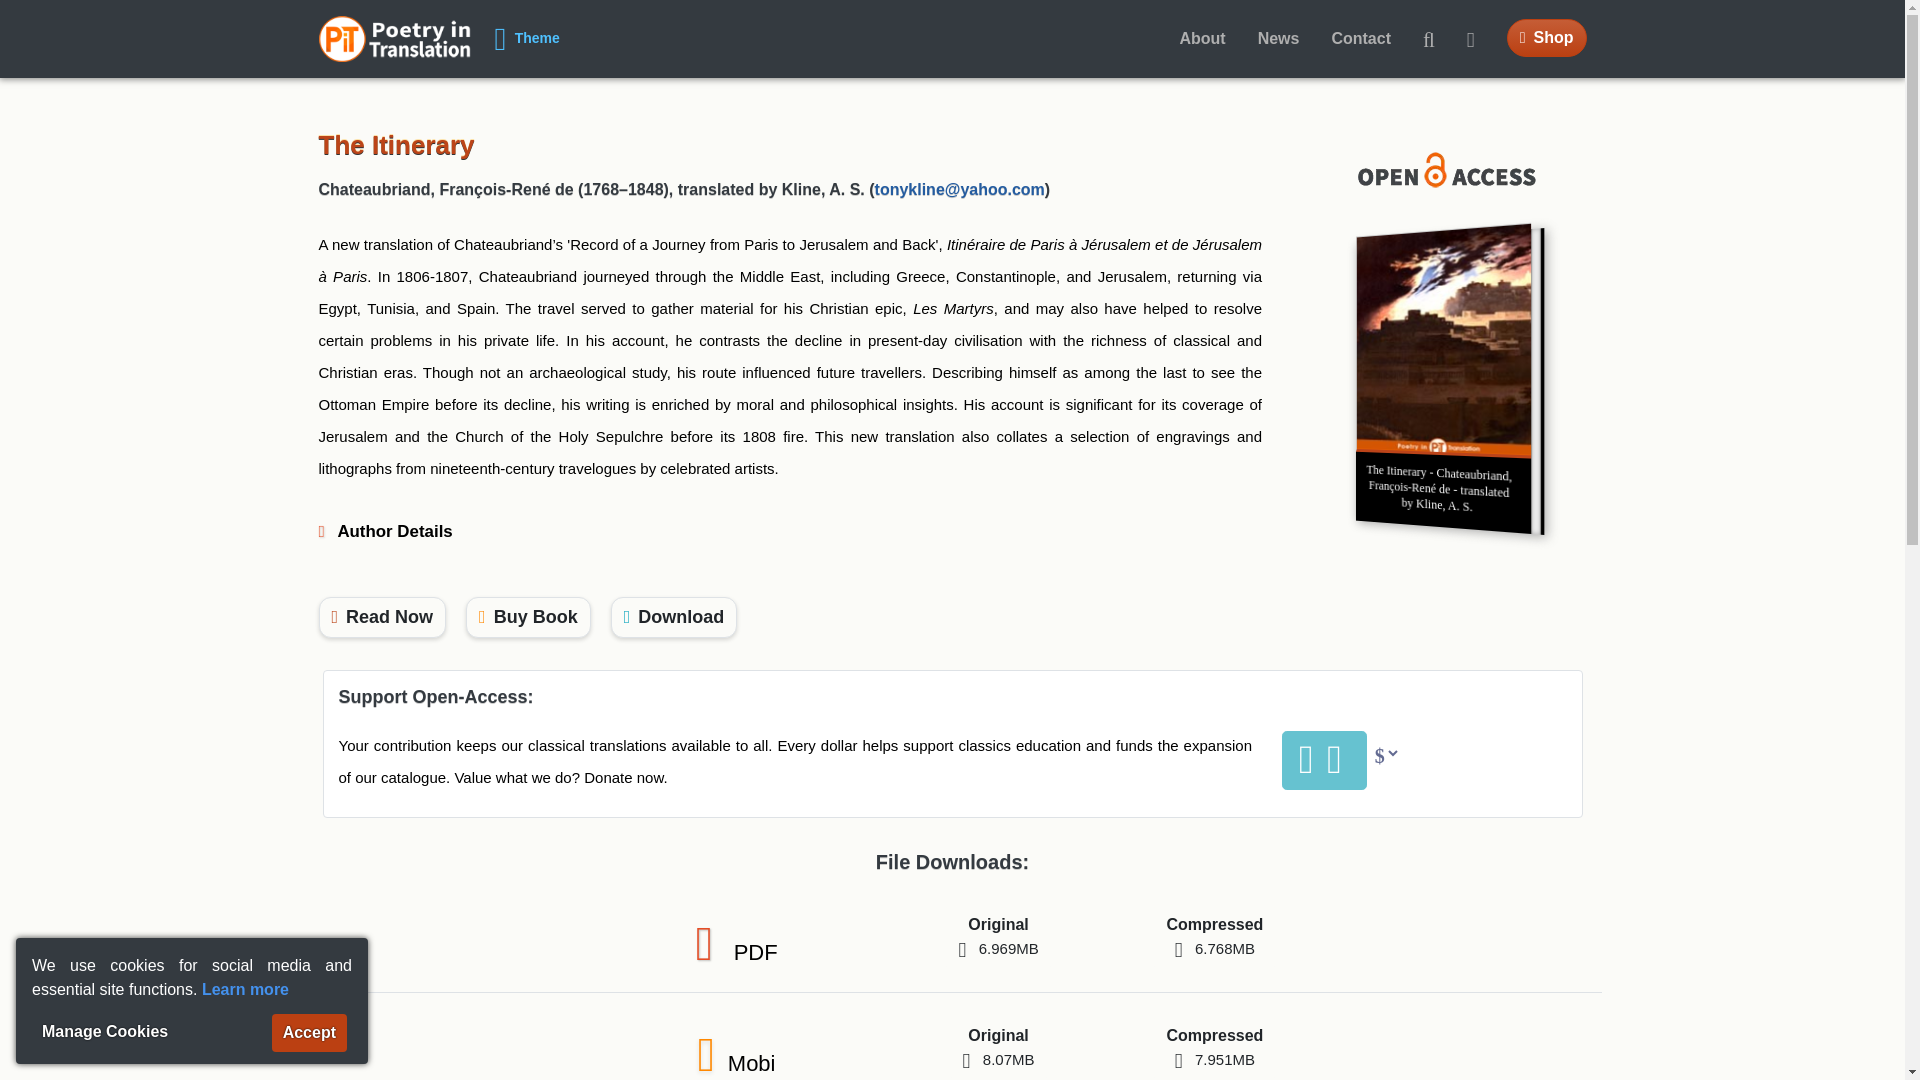 The image size is (1920, 1080). Describe the element at coordinates (1547, 38) in the screenshot. I see `Shop` at that location.